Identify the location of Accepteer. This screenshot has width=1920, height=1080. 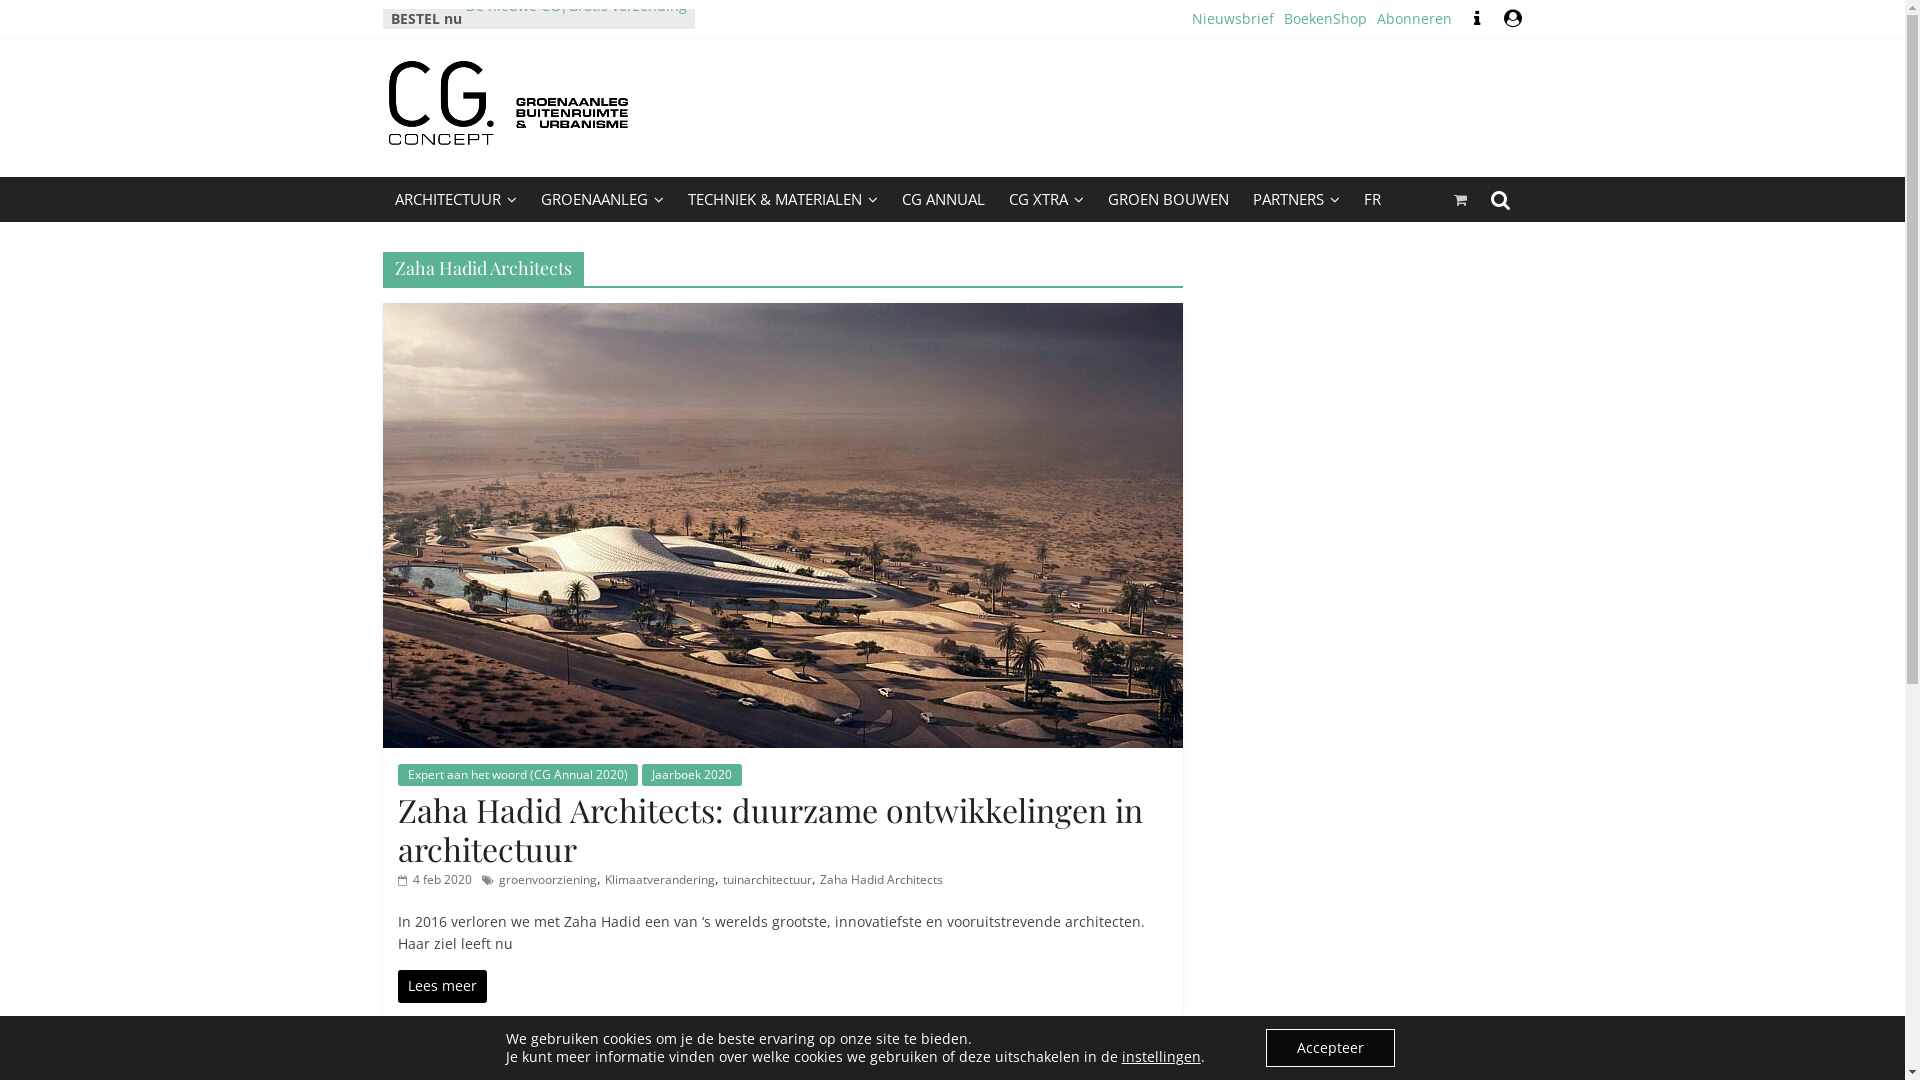
(1330, 1048).